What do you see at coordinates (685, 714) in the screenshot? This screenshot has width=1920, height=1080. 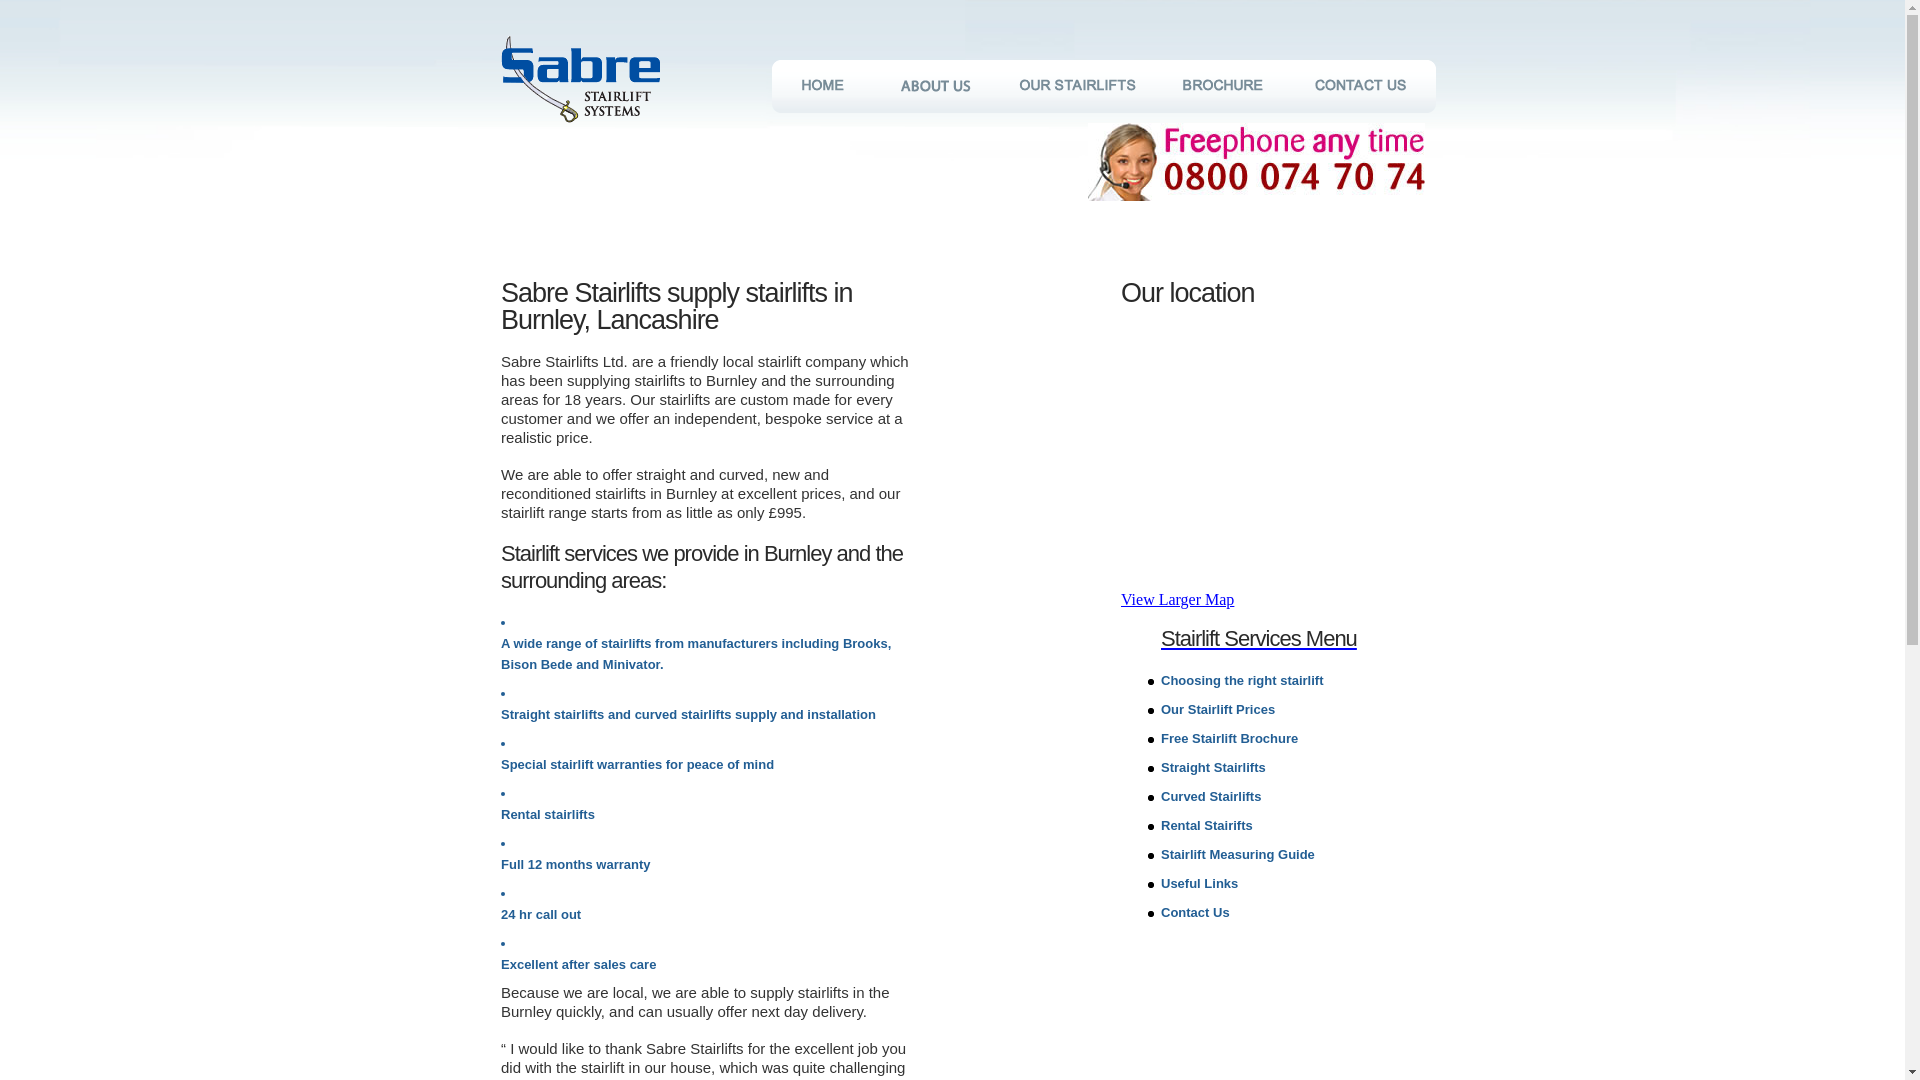 I see `curved stairlifts` at bounding box center [685, 714].